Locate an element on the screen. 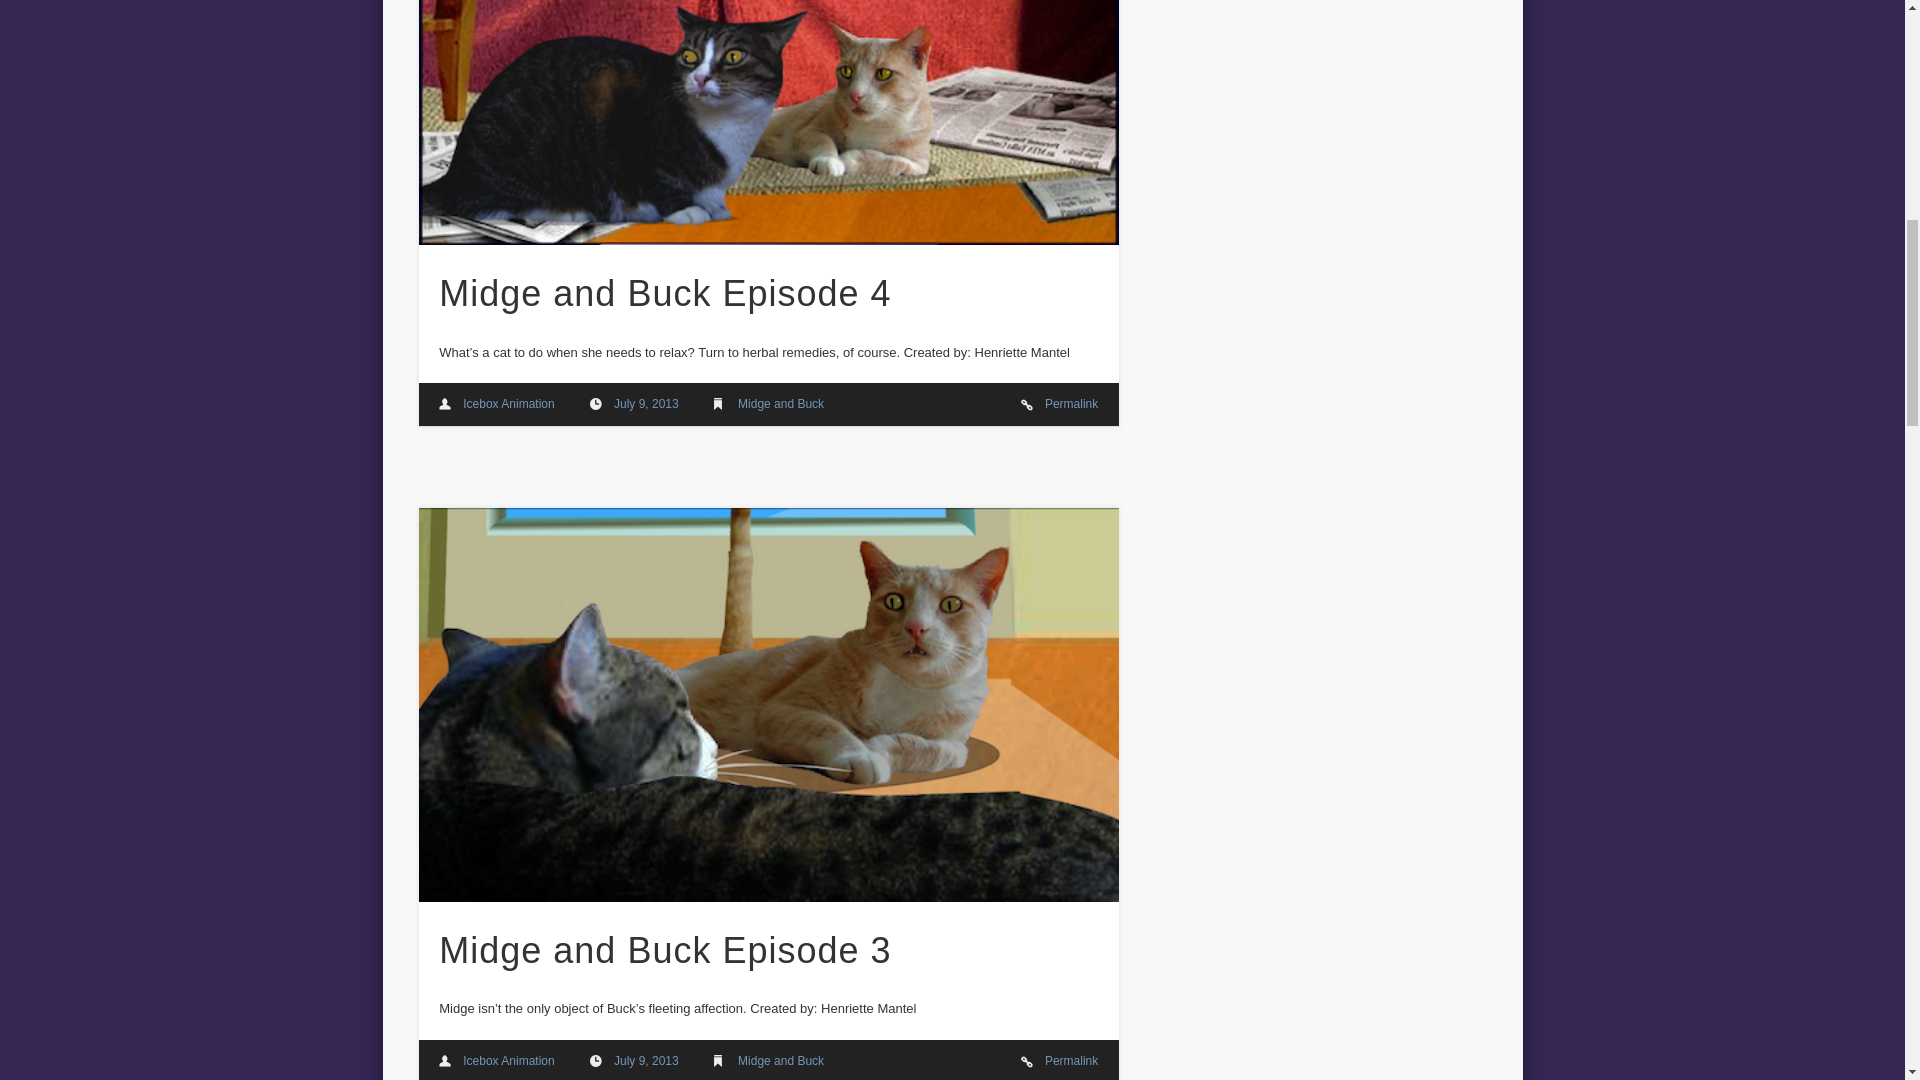  July 9, 2013 is located at coordinates (646, 1061).